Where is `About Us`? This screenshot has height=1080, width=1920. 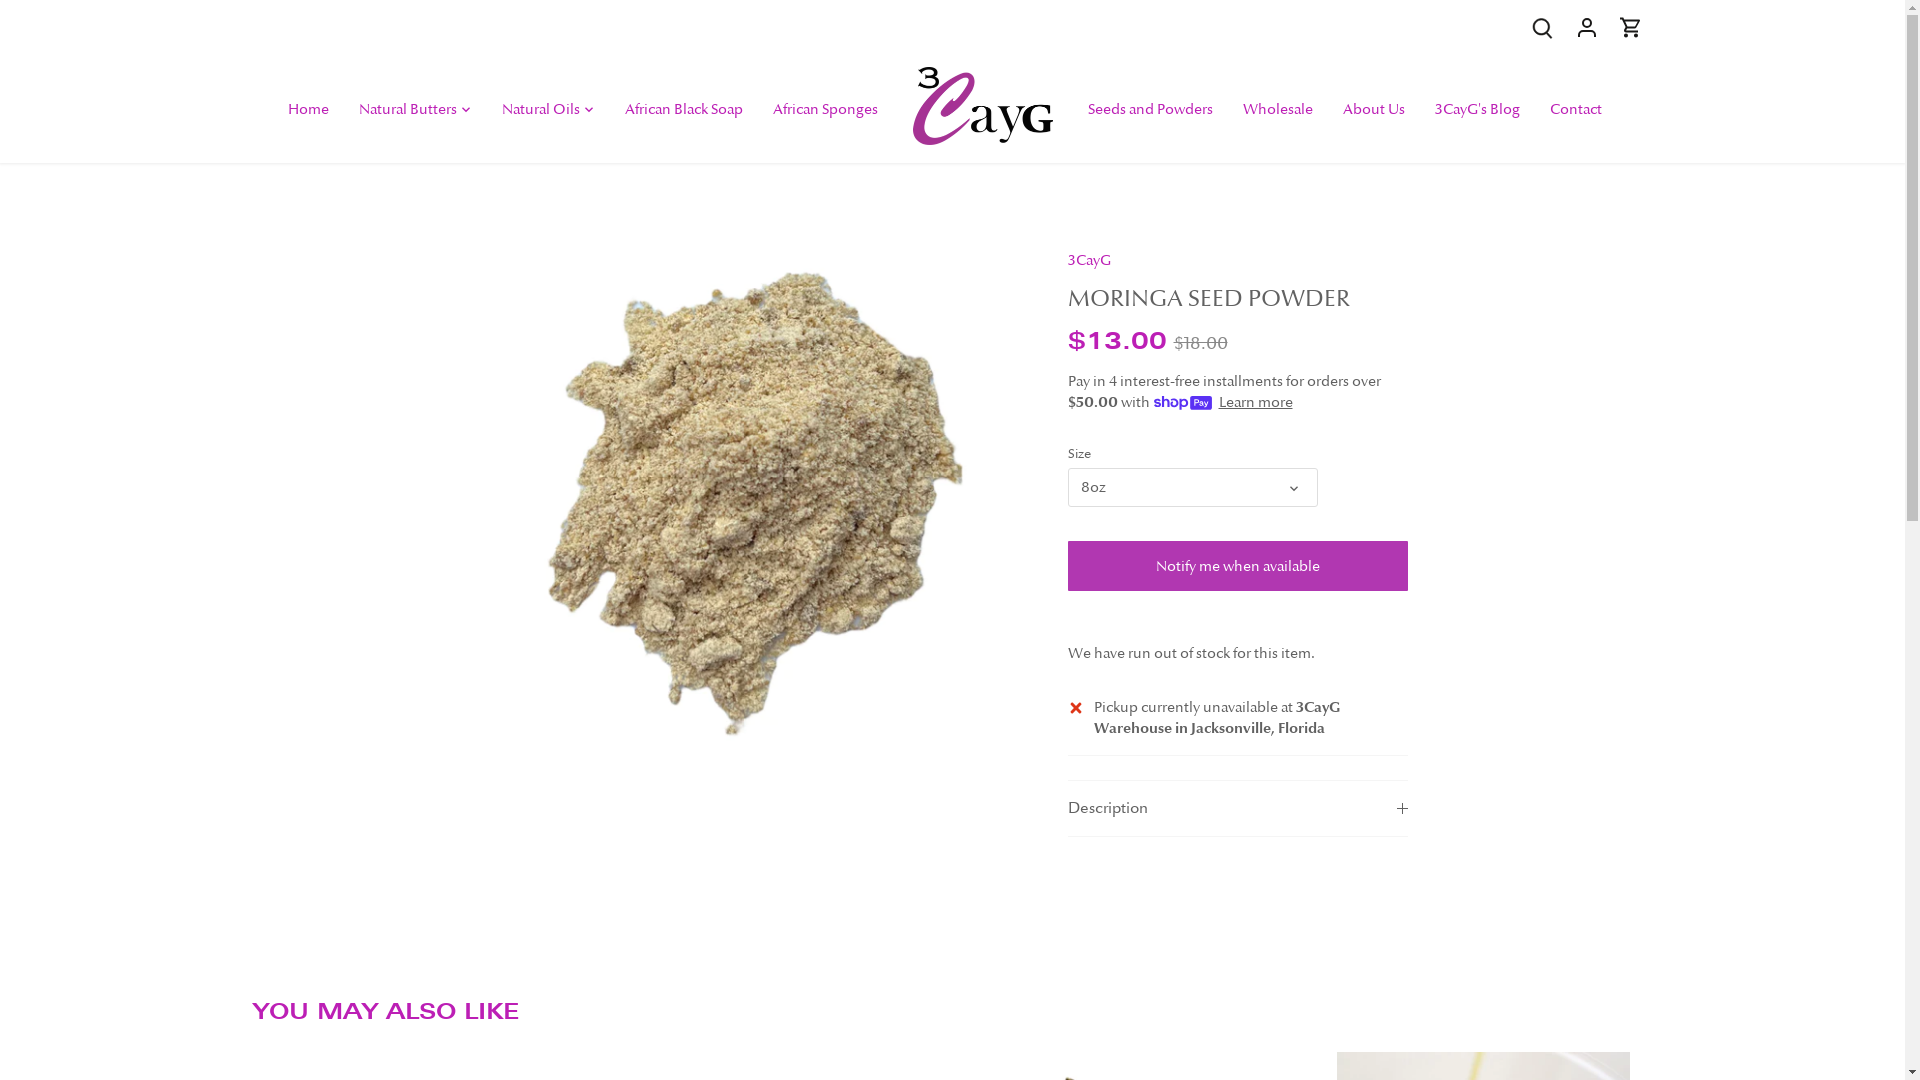 About Us is located at coordinates (1374, 109).